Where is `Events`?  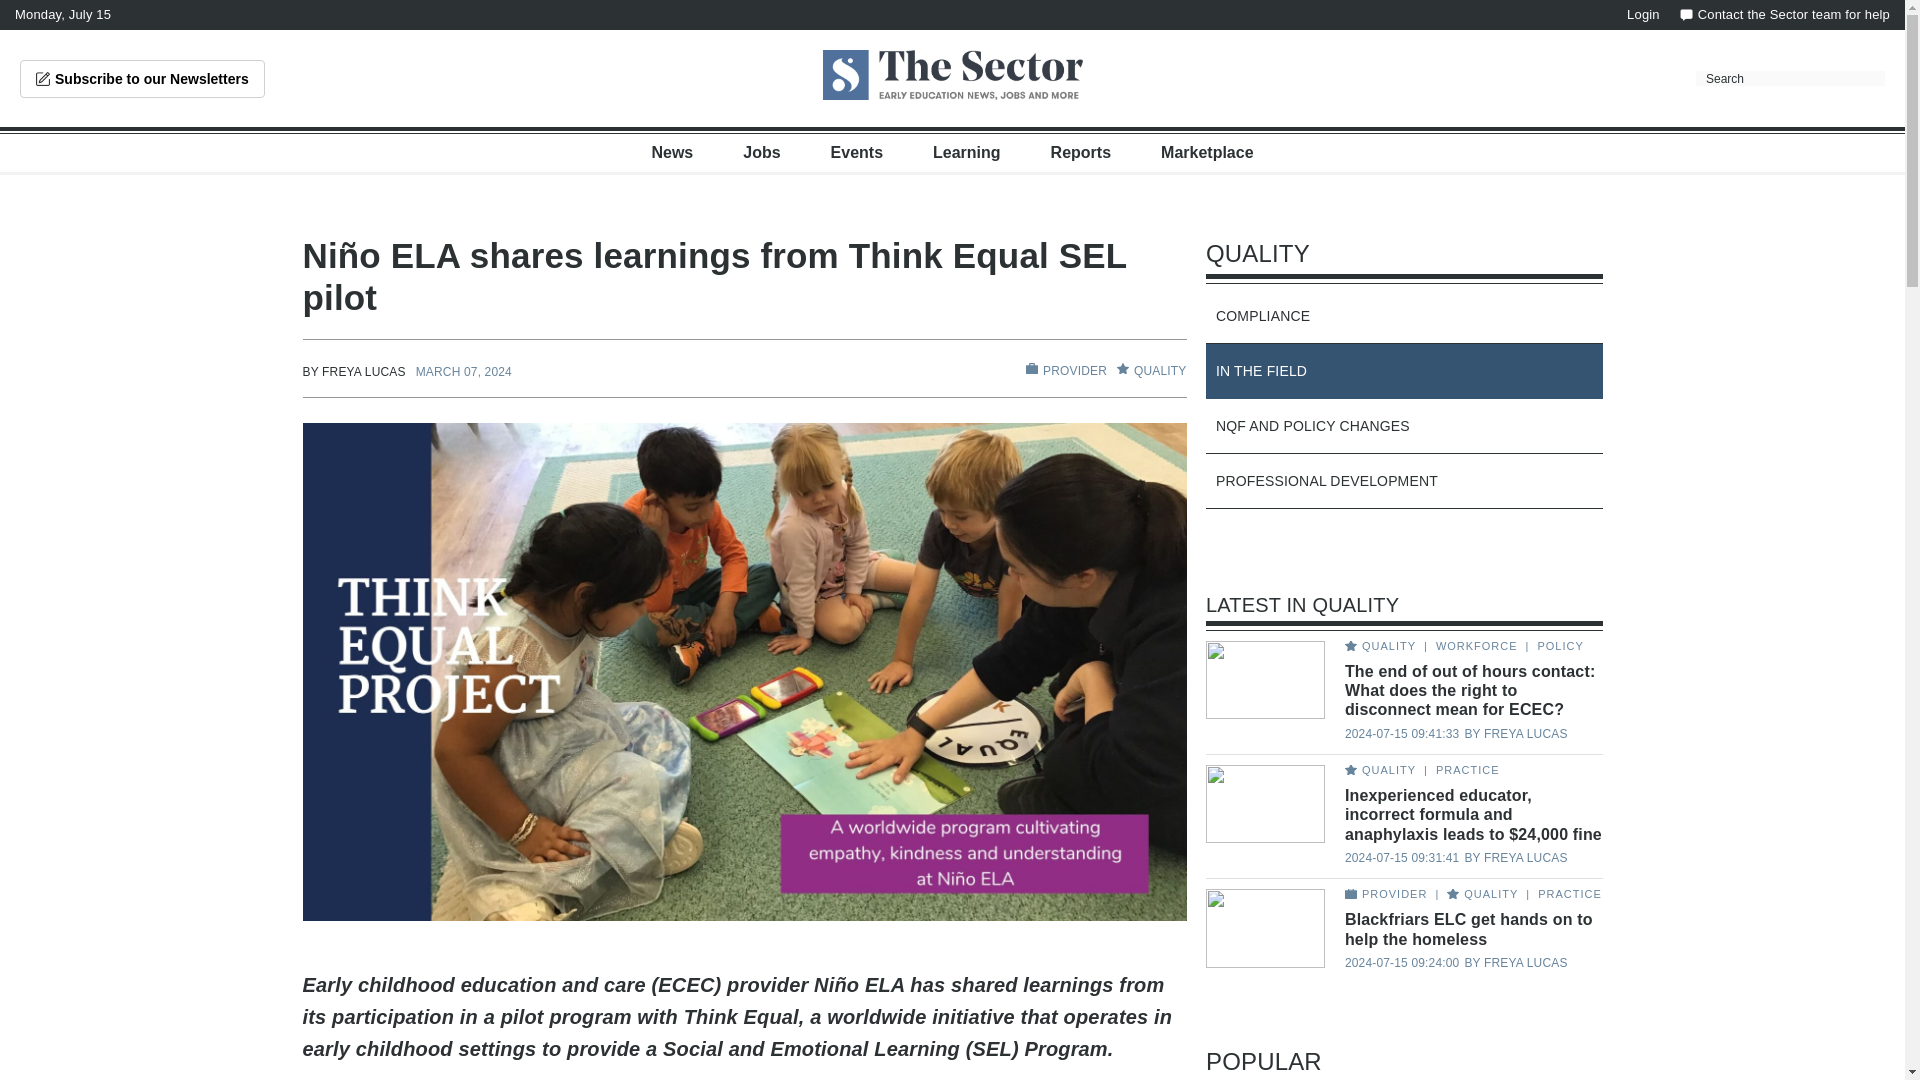 Events is located at coordinates (857, 152).